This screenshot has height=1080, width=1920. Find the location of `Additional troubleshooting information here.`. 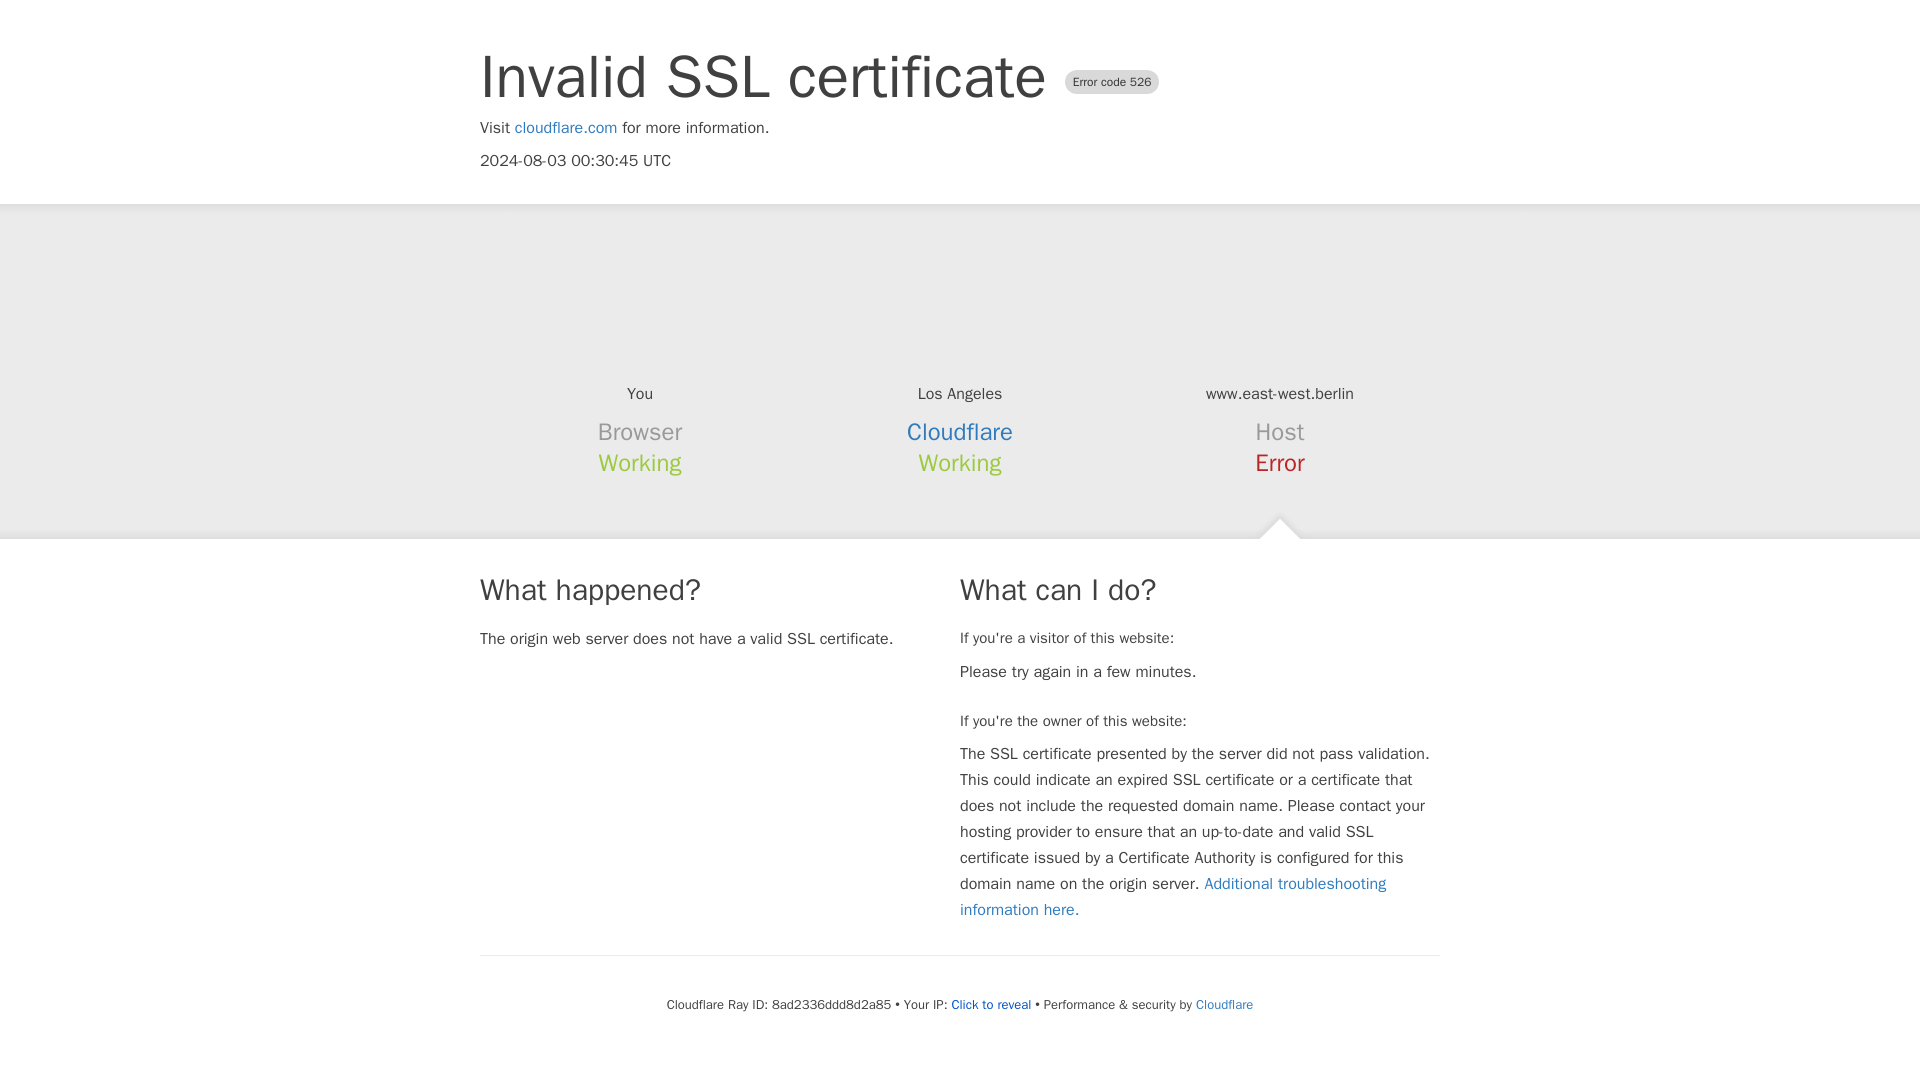

Additional troubleshooting information here. is located at coordinates (1173, 896).